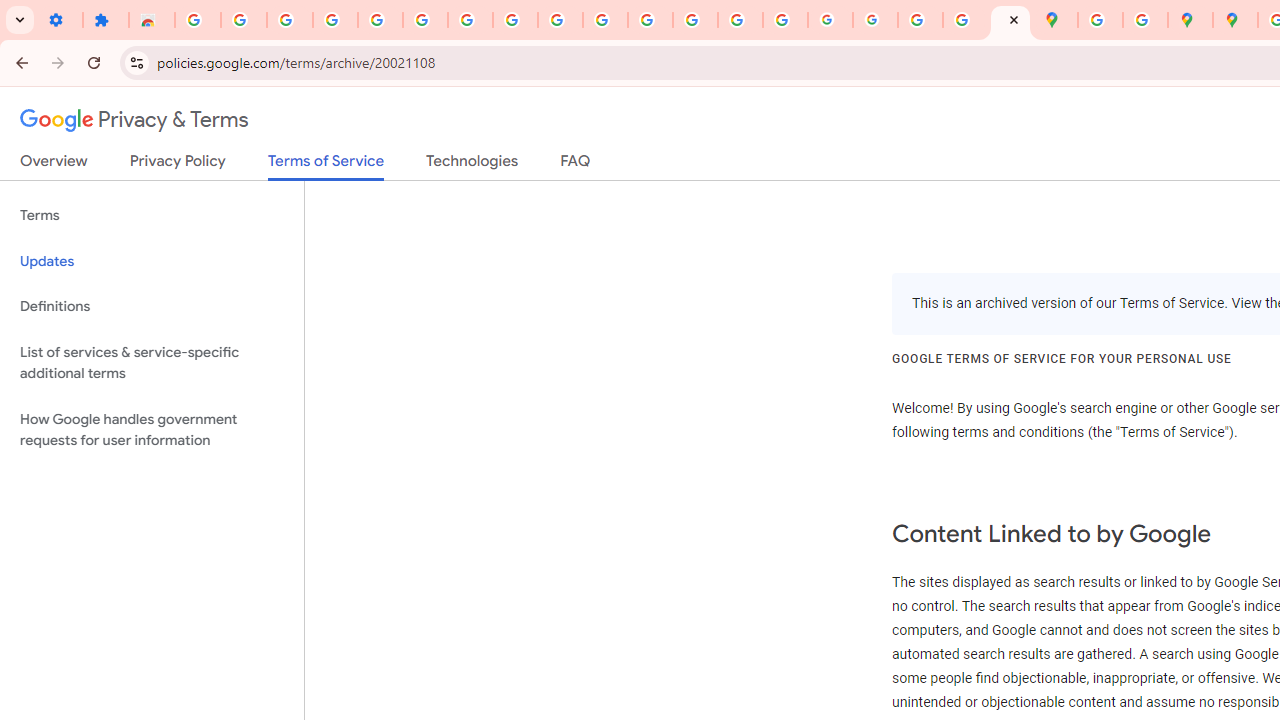 The width and height of the screenshot is (1280, 720). Describe the element at coordinates (576, 165) in the screenshot. I see `FAQ` at that location.